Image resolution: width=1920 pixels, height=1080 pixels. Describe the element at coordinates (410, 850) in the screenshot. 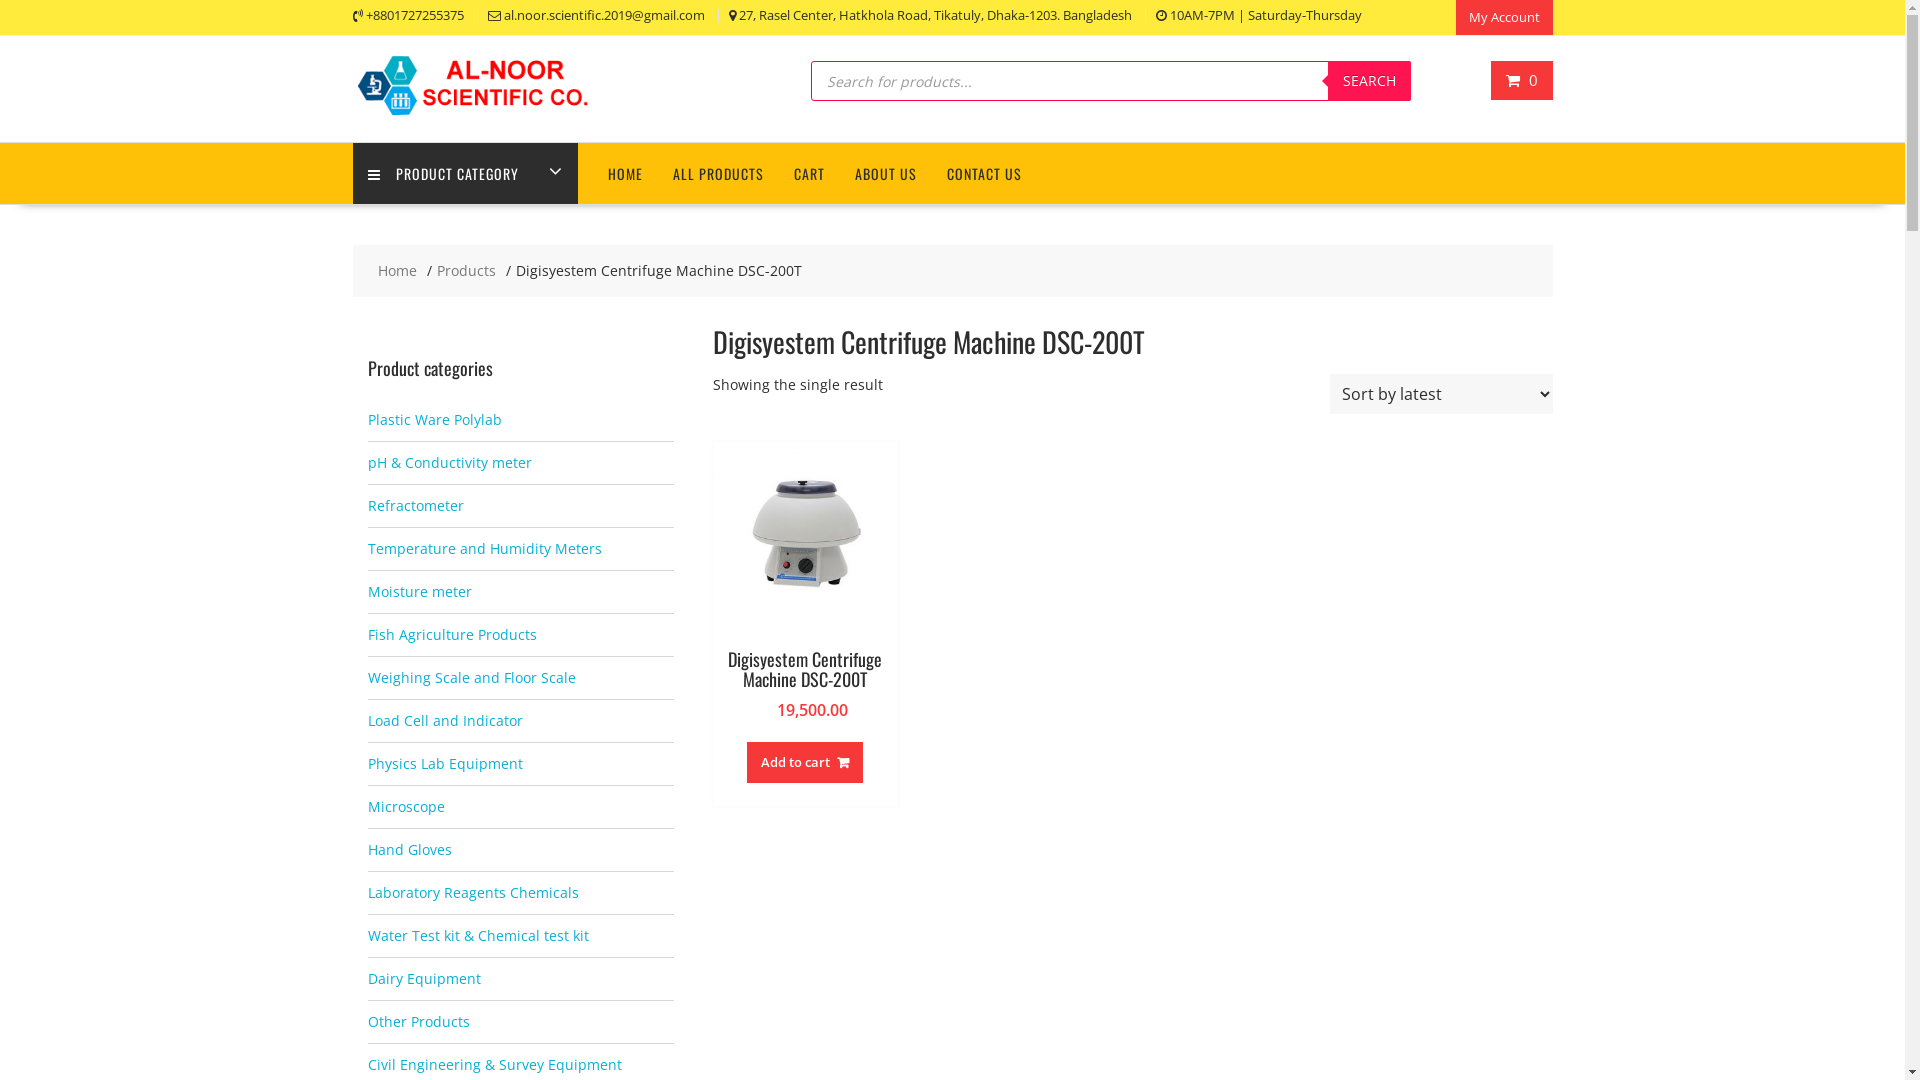

I see `Hand Gloves` at that location.